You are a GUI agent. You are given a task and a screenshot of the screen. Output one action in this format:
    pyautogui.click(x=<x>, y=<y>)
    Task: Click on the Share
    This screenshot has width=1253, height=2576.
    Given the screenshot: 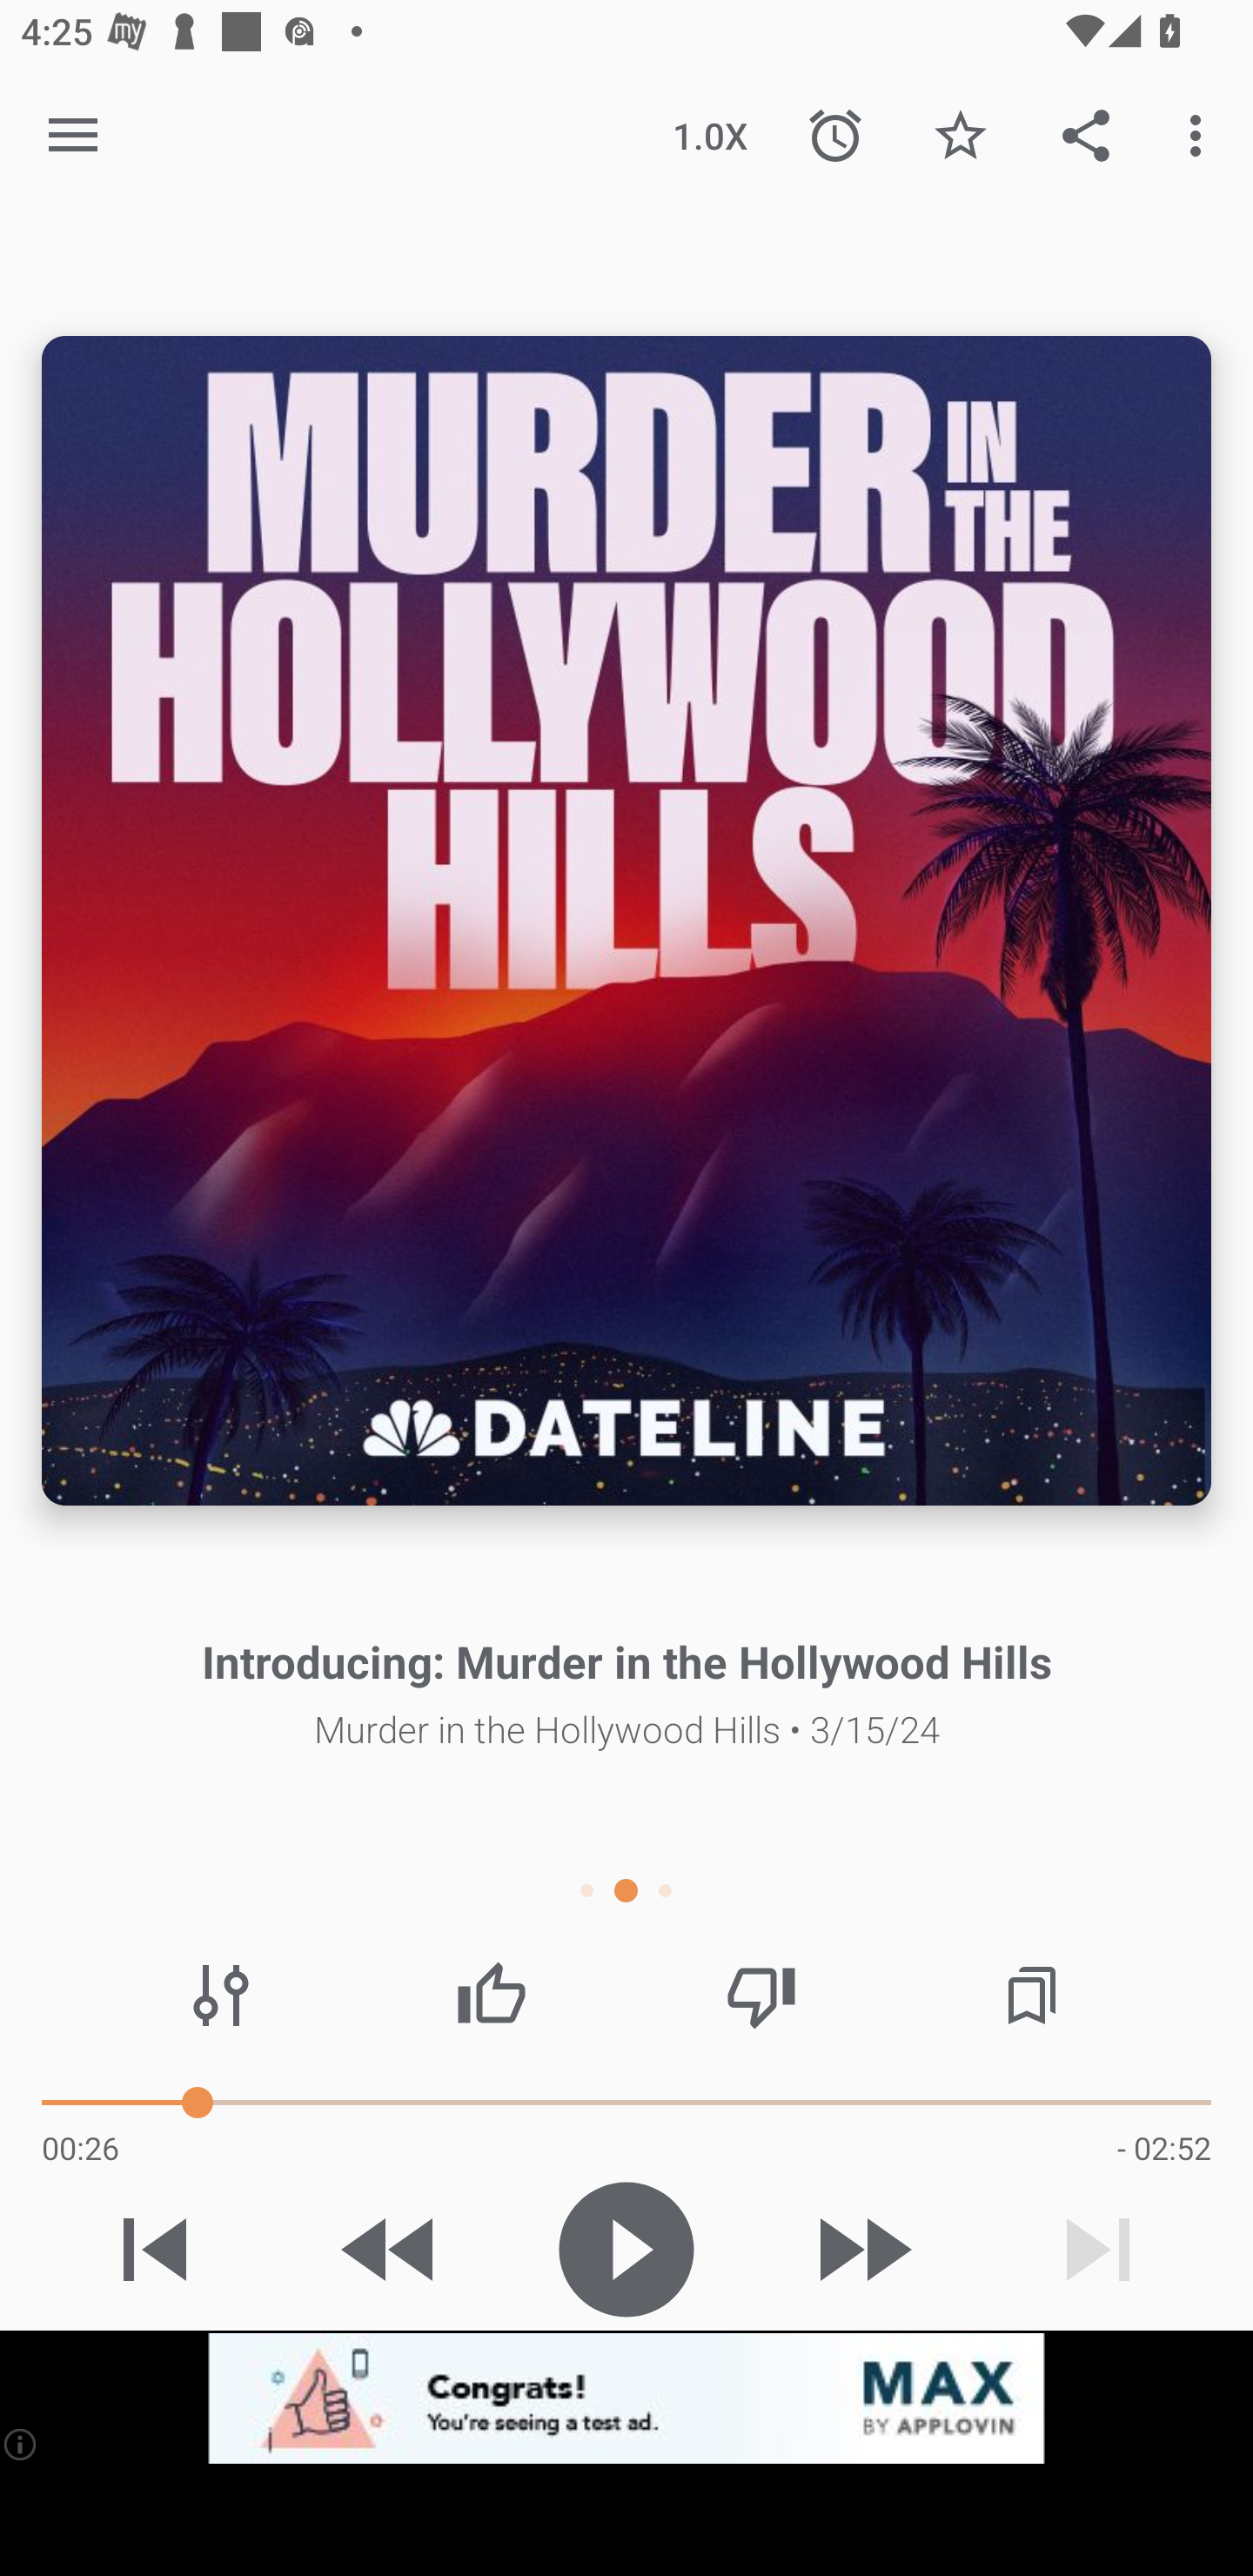 What is the action you would take?
    pyautogui.click(x=1086, y=134)
    